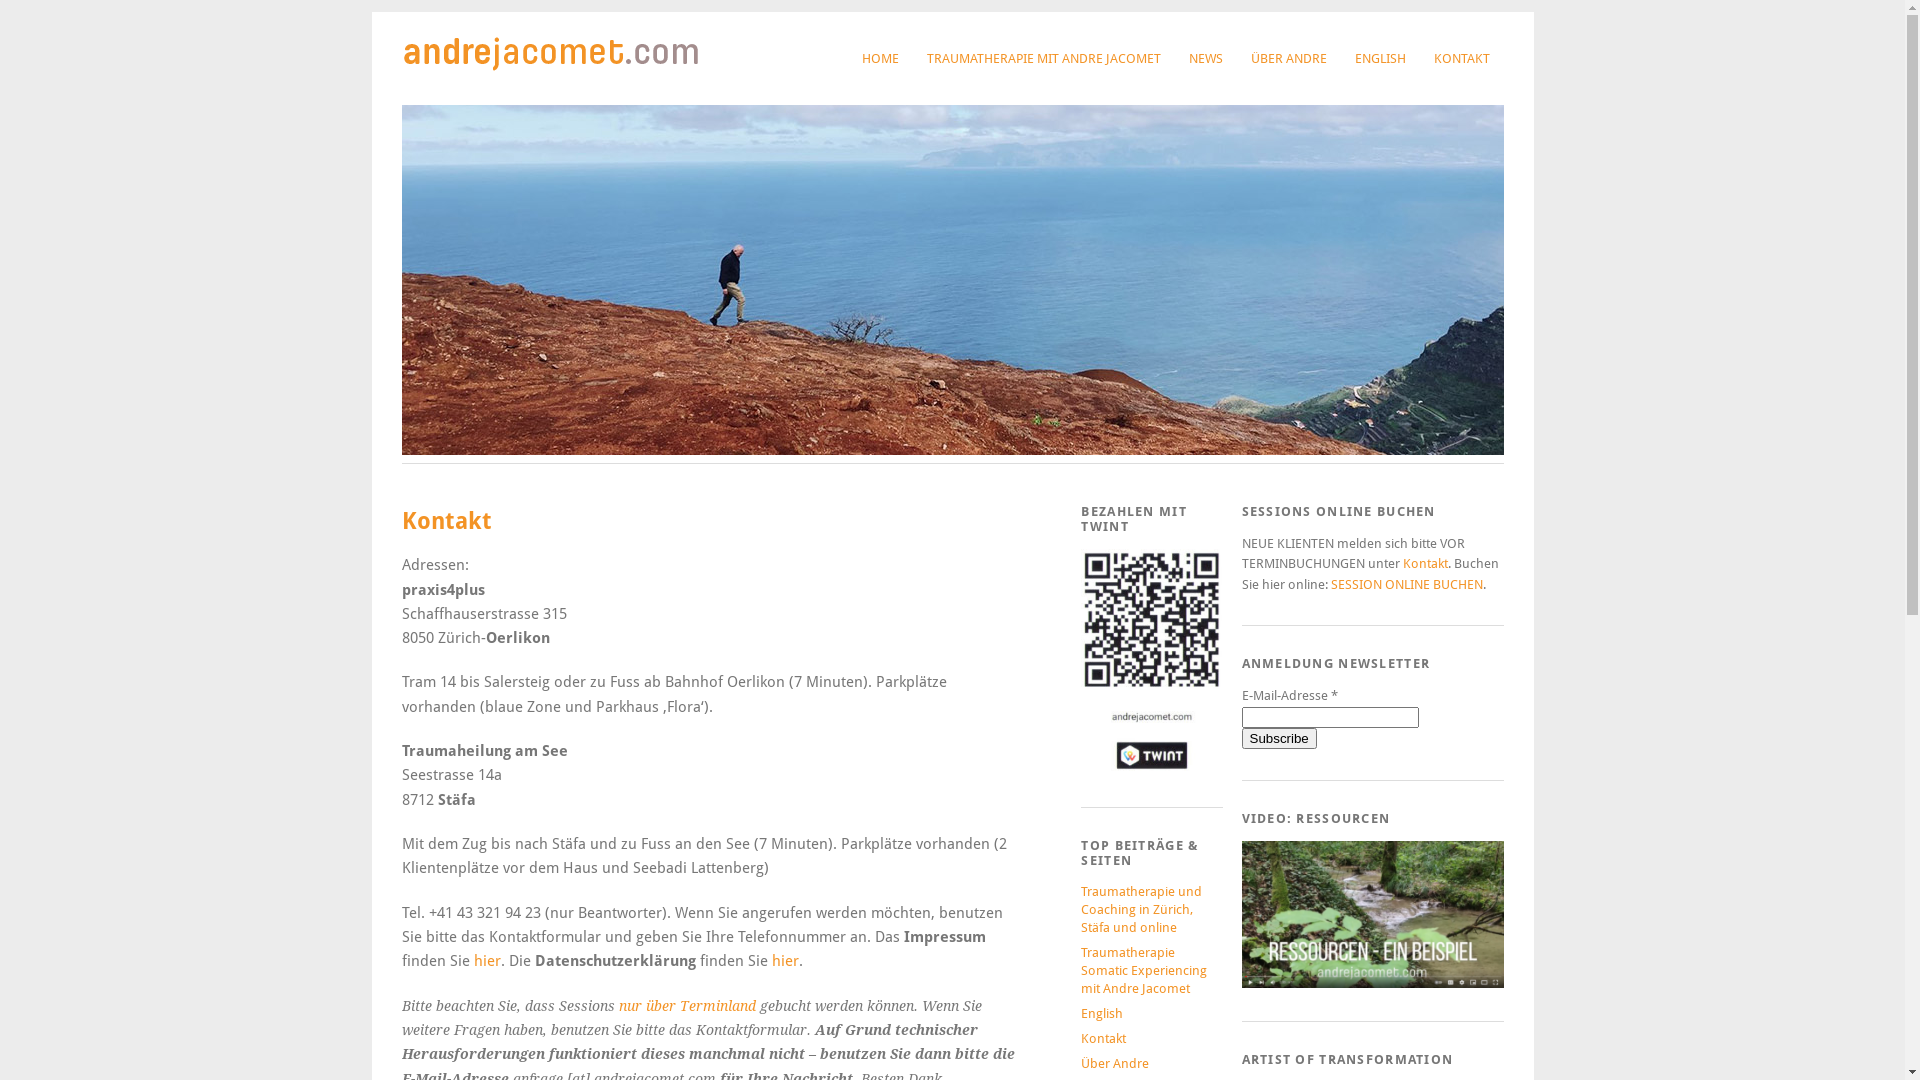 The height and width of the screenshot is (1080, 1920). Describe the element at coordinates (1043, 58) in the screenshot. I see `TRAUMATHERAPIE MIT ANDRE JACOMET` at that location.